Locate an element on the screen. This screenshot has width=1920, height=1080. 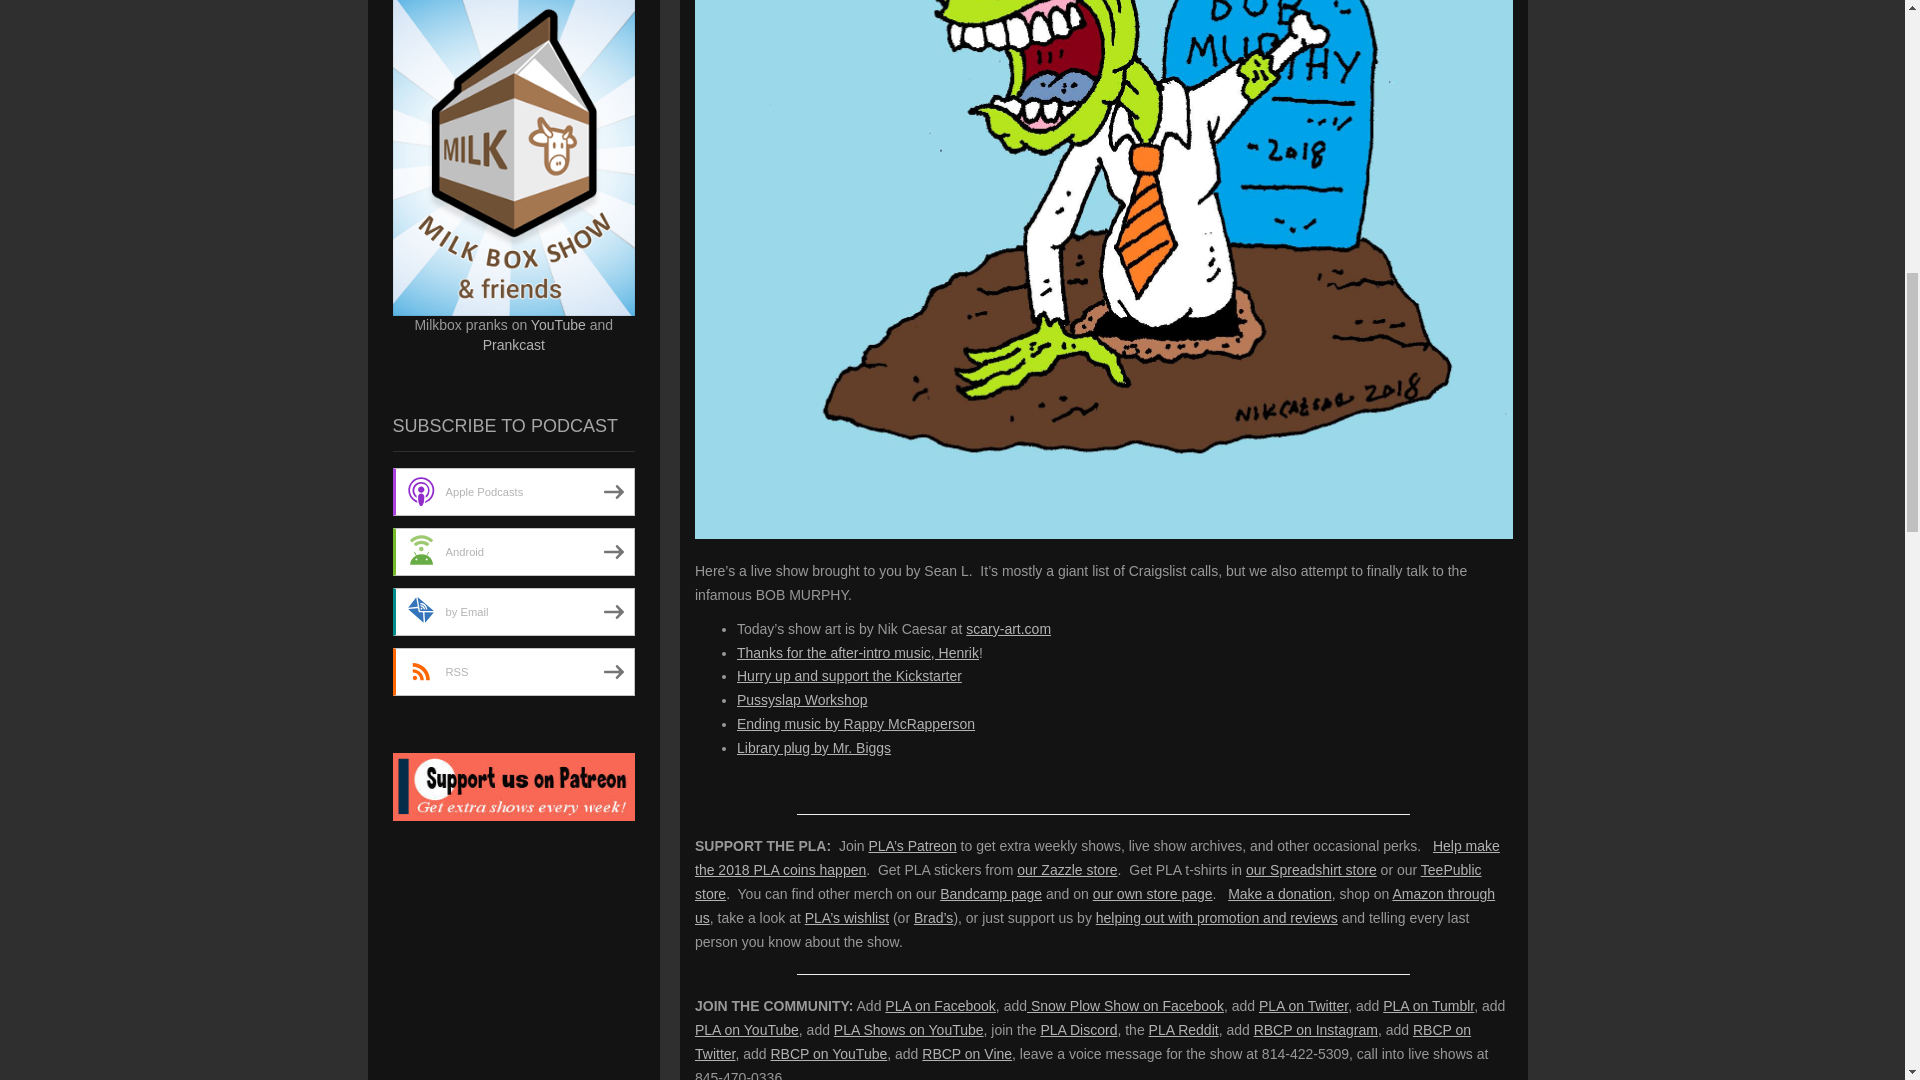
Pussyslap Workshop is located at coordinates (802, 700).